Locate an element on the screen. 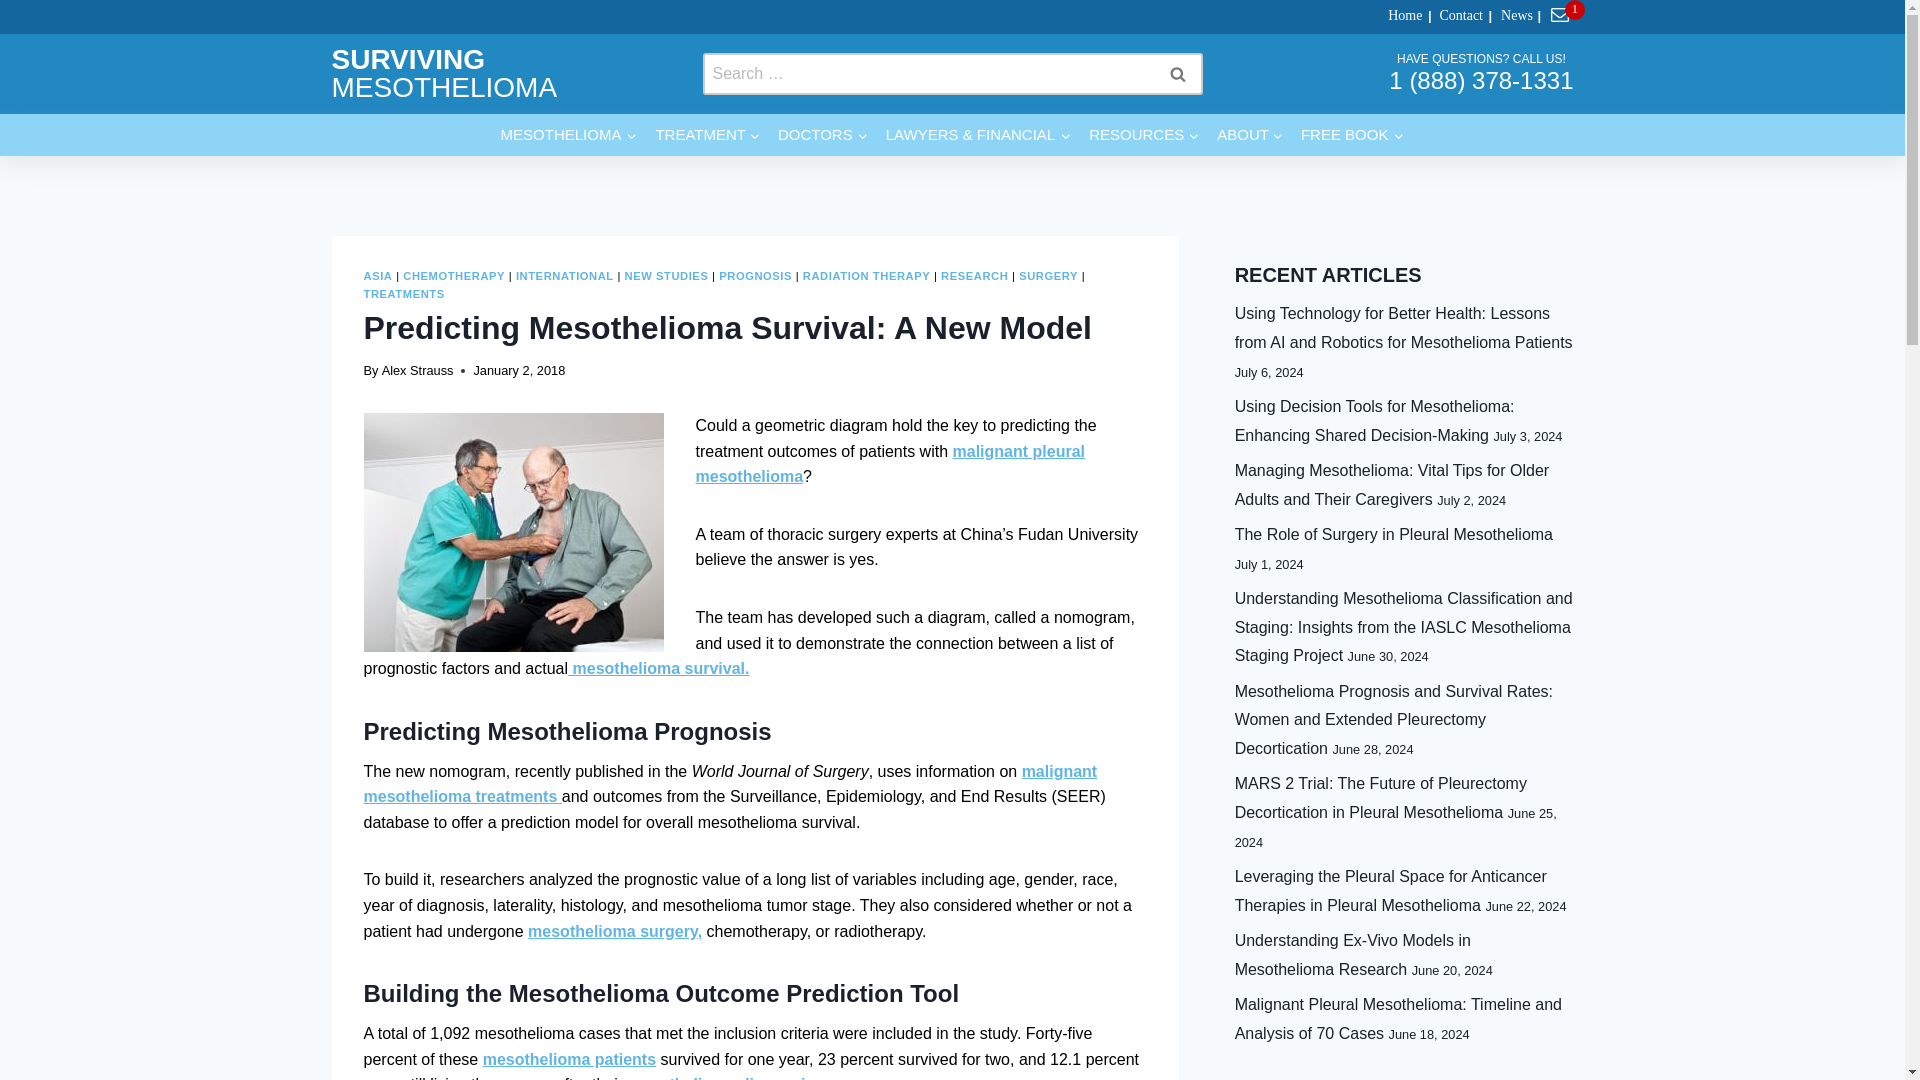 Image resolution: width=1920 pixels, height=1080 pixels. Home is located at coordinates (1399, 16).